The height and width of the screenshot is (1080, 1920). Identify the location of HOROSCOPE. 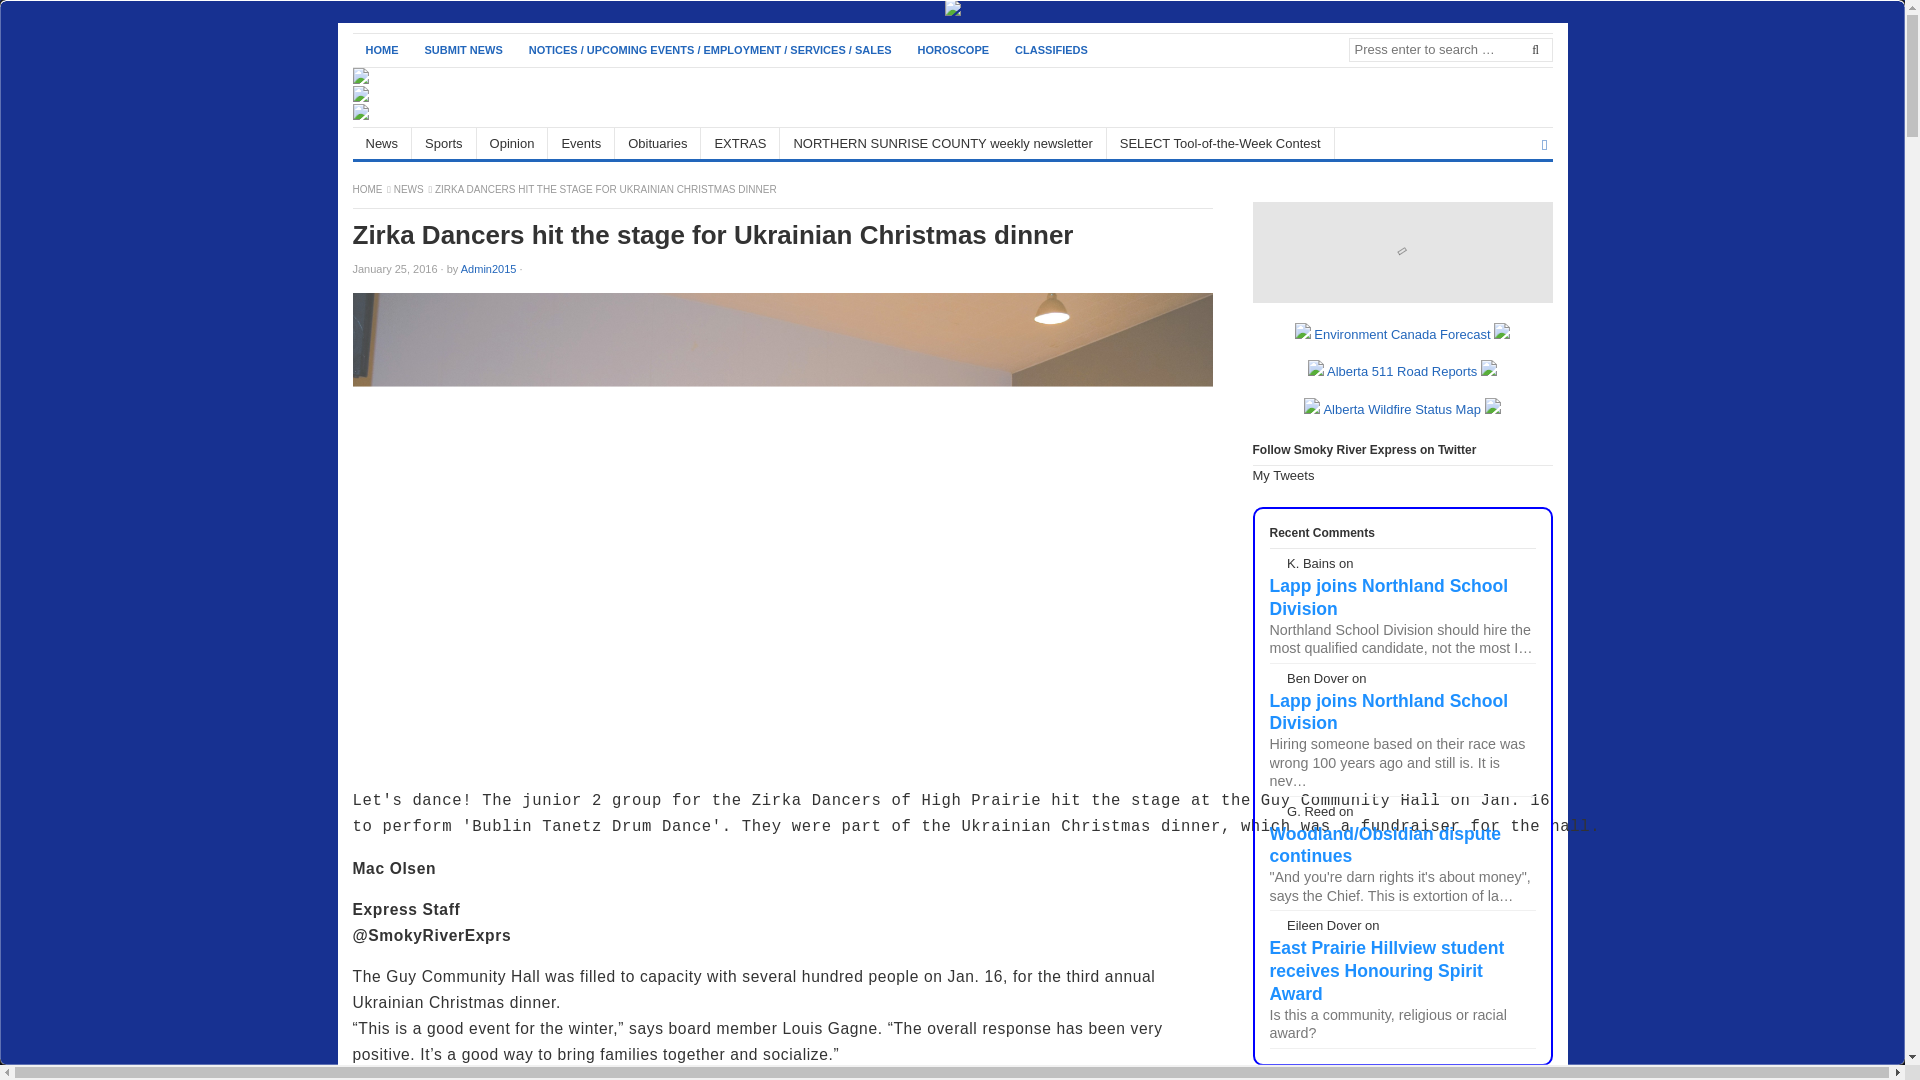
(953, 50).